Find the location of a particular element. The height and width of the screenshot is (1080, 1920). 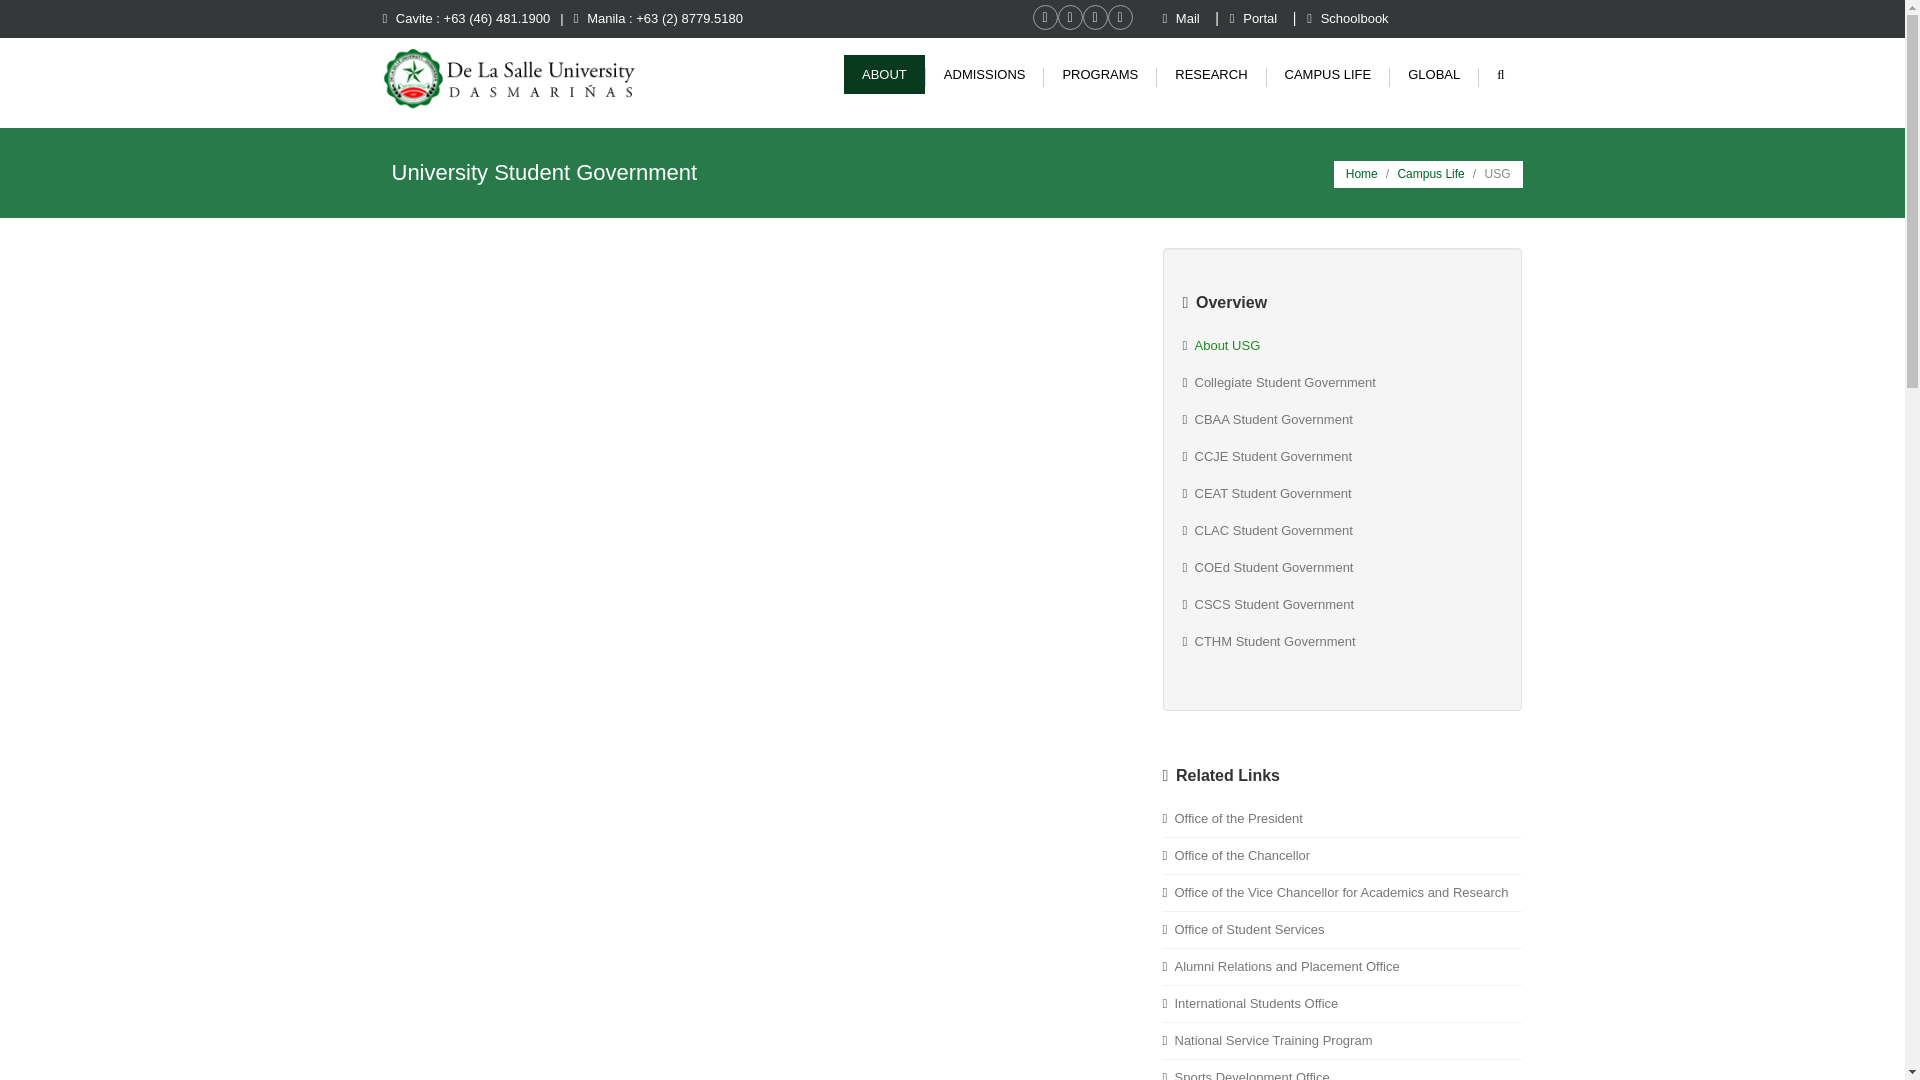

ABOUT is located at coordinates (884, 74).